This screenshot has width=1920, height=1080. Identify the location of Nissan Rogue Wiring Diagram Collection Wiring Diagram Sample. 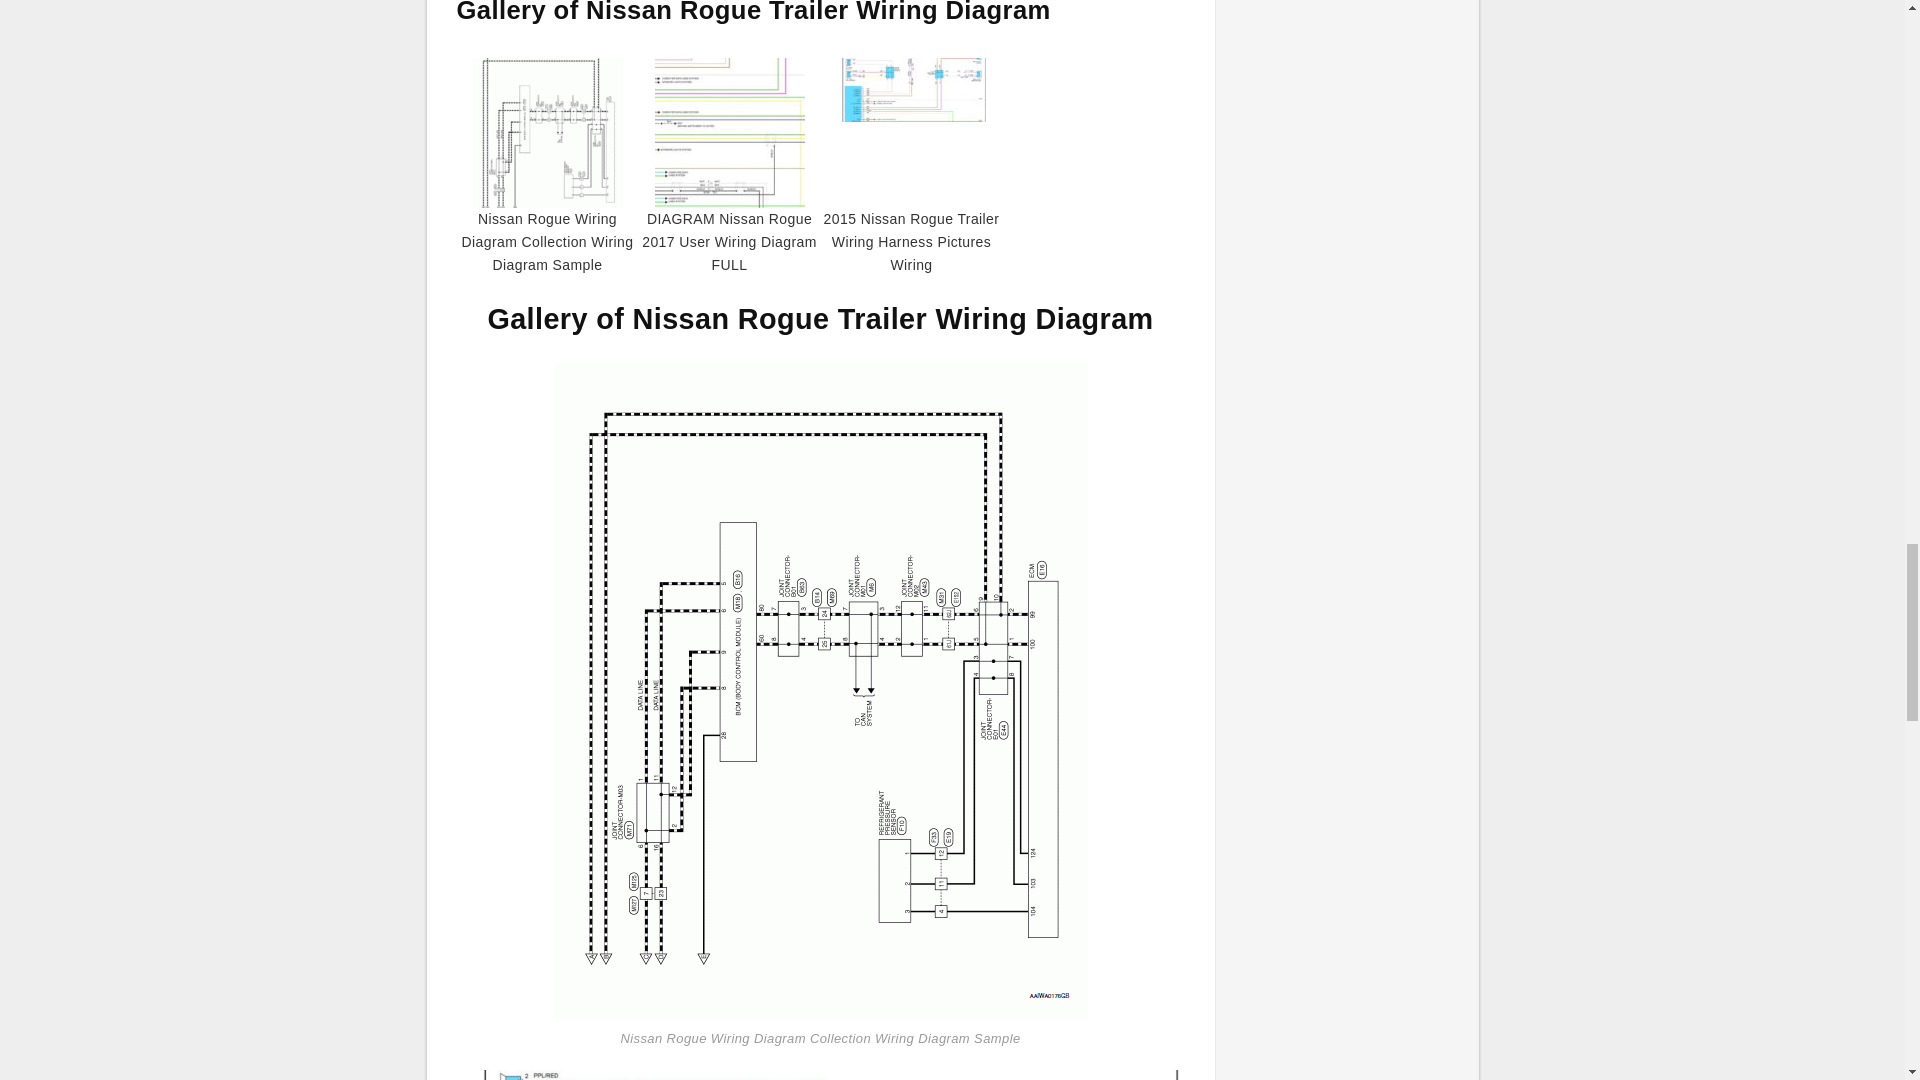
(821, 689).